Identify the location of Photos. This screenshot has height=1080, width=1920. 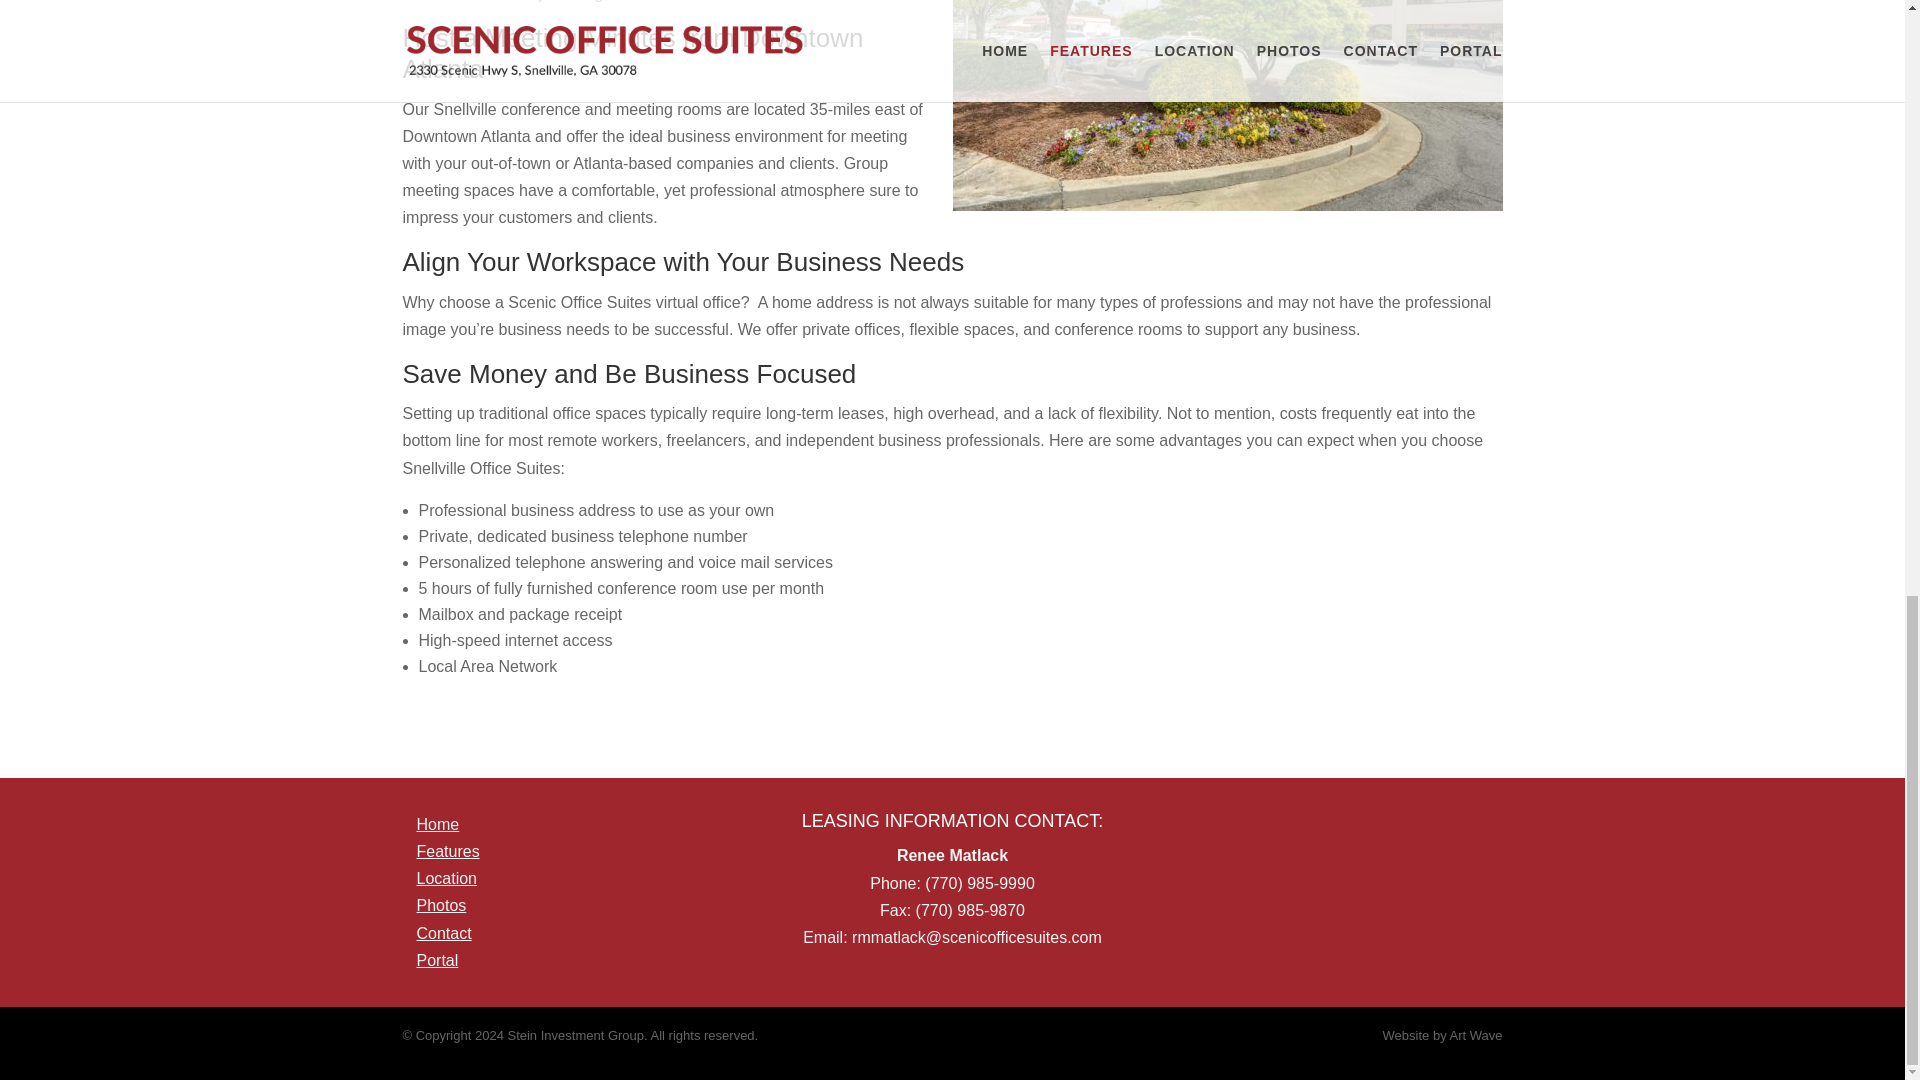
(441, 905).